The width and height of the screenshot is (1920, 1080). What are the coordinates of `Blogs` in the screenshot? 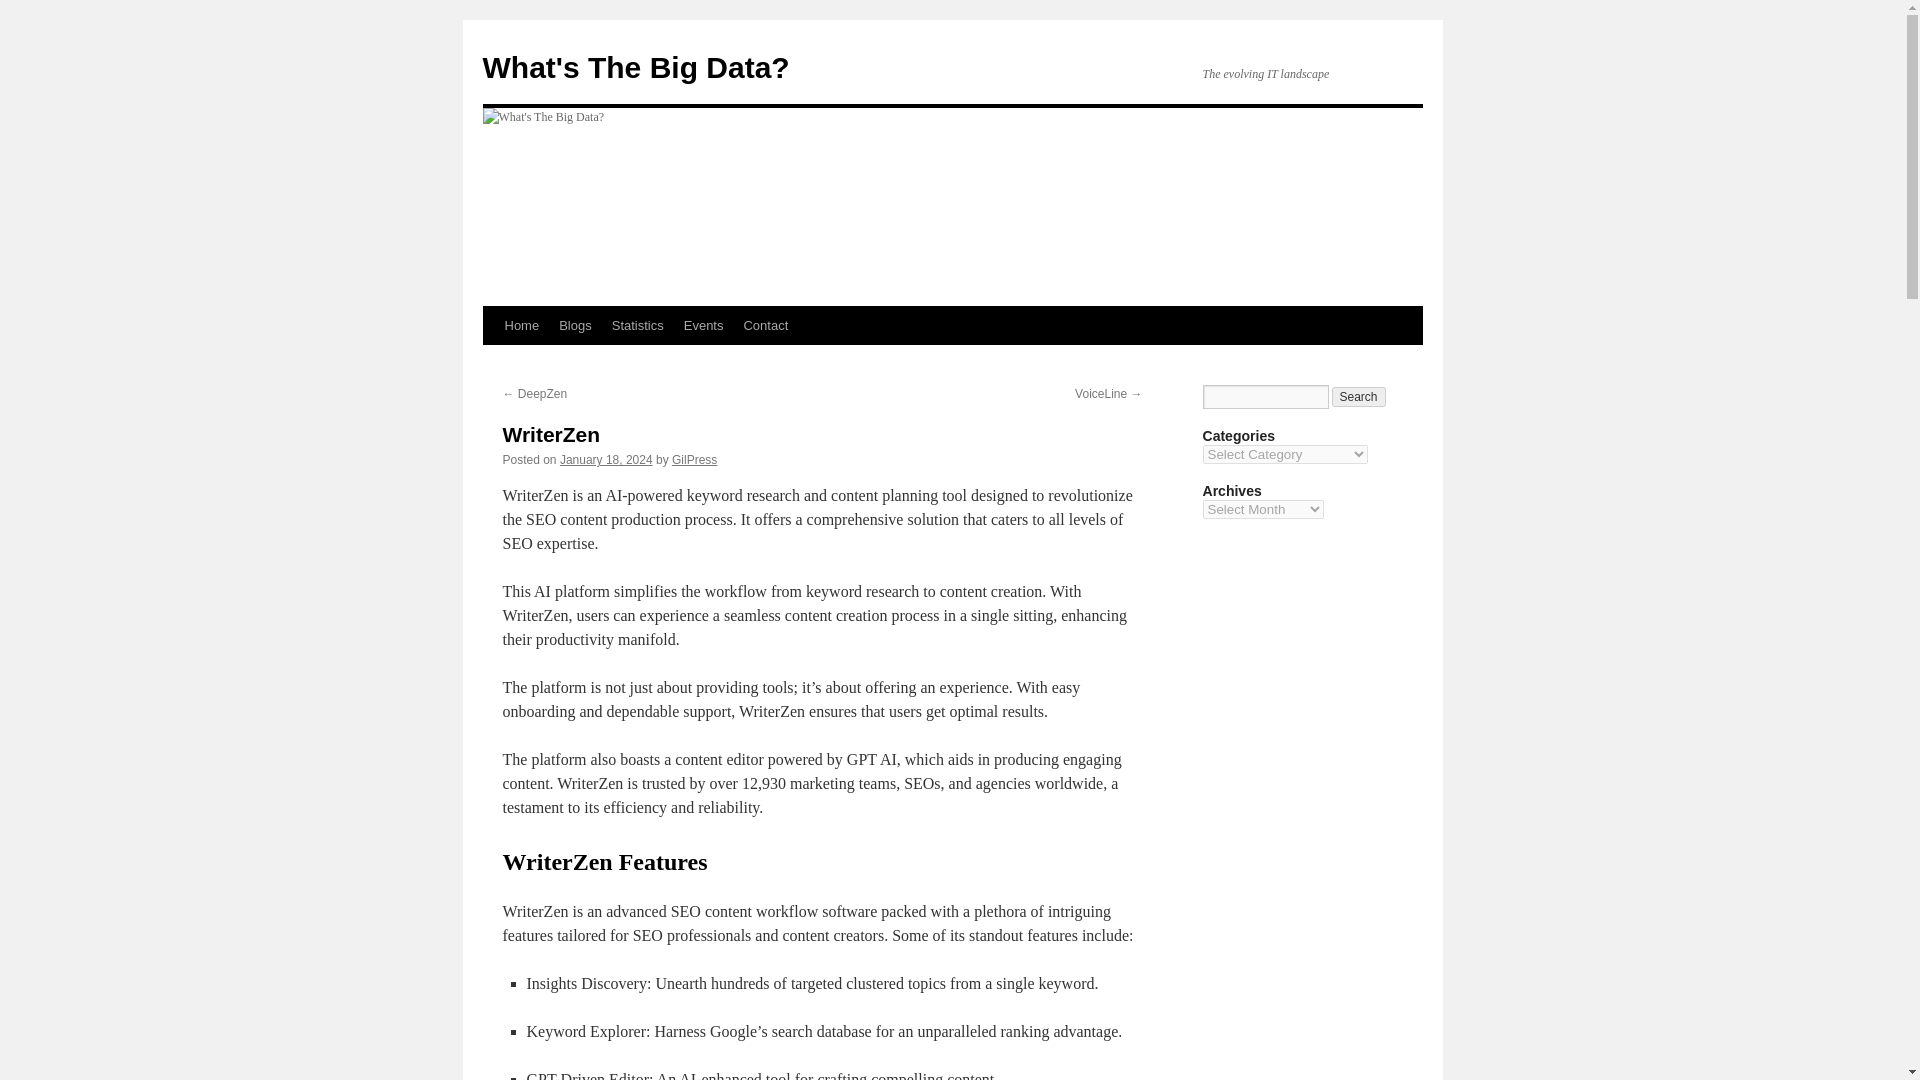 It's located at (576, 325).